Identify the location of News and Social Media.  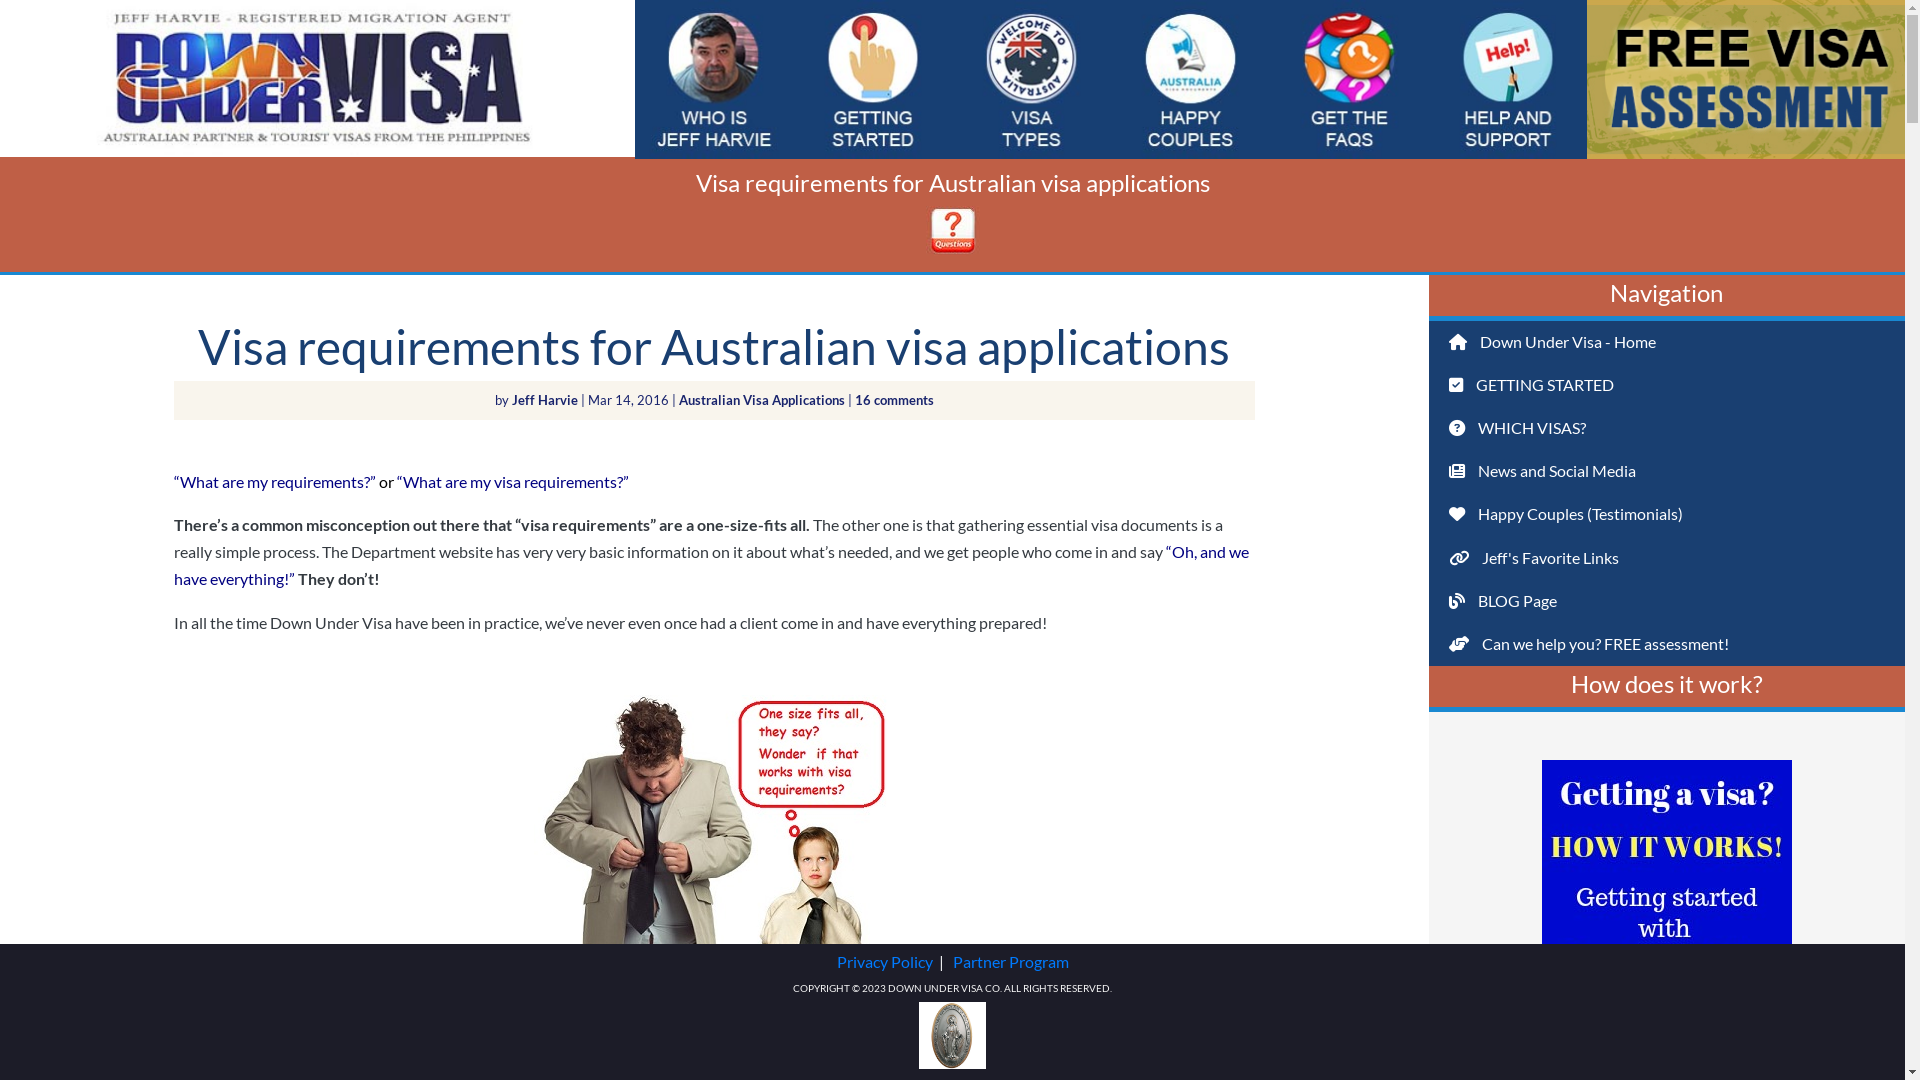
(1667, 472).